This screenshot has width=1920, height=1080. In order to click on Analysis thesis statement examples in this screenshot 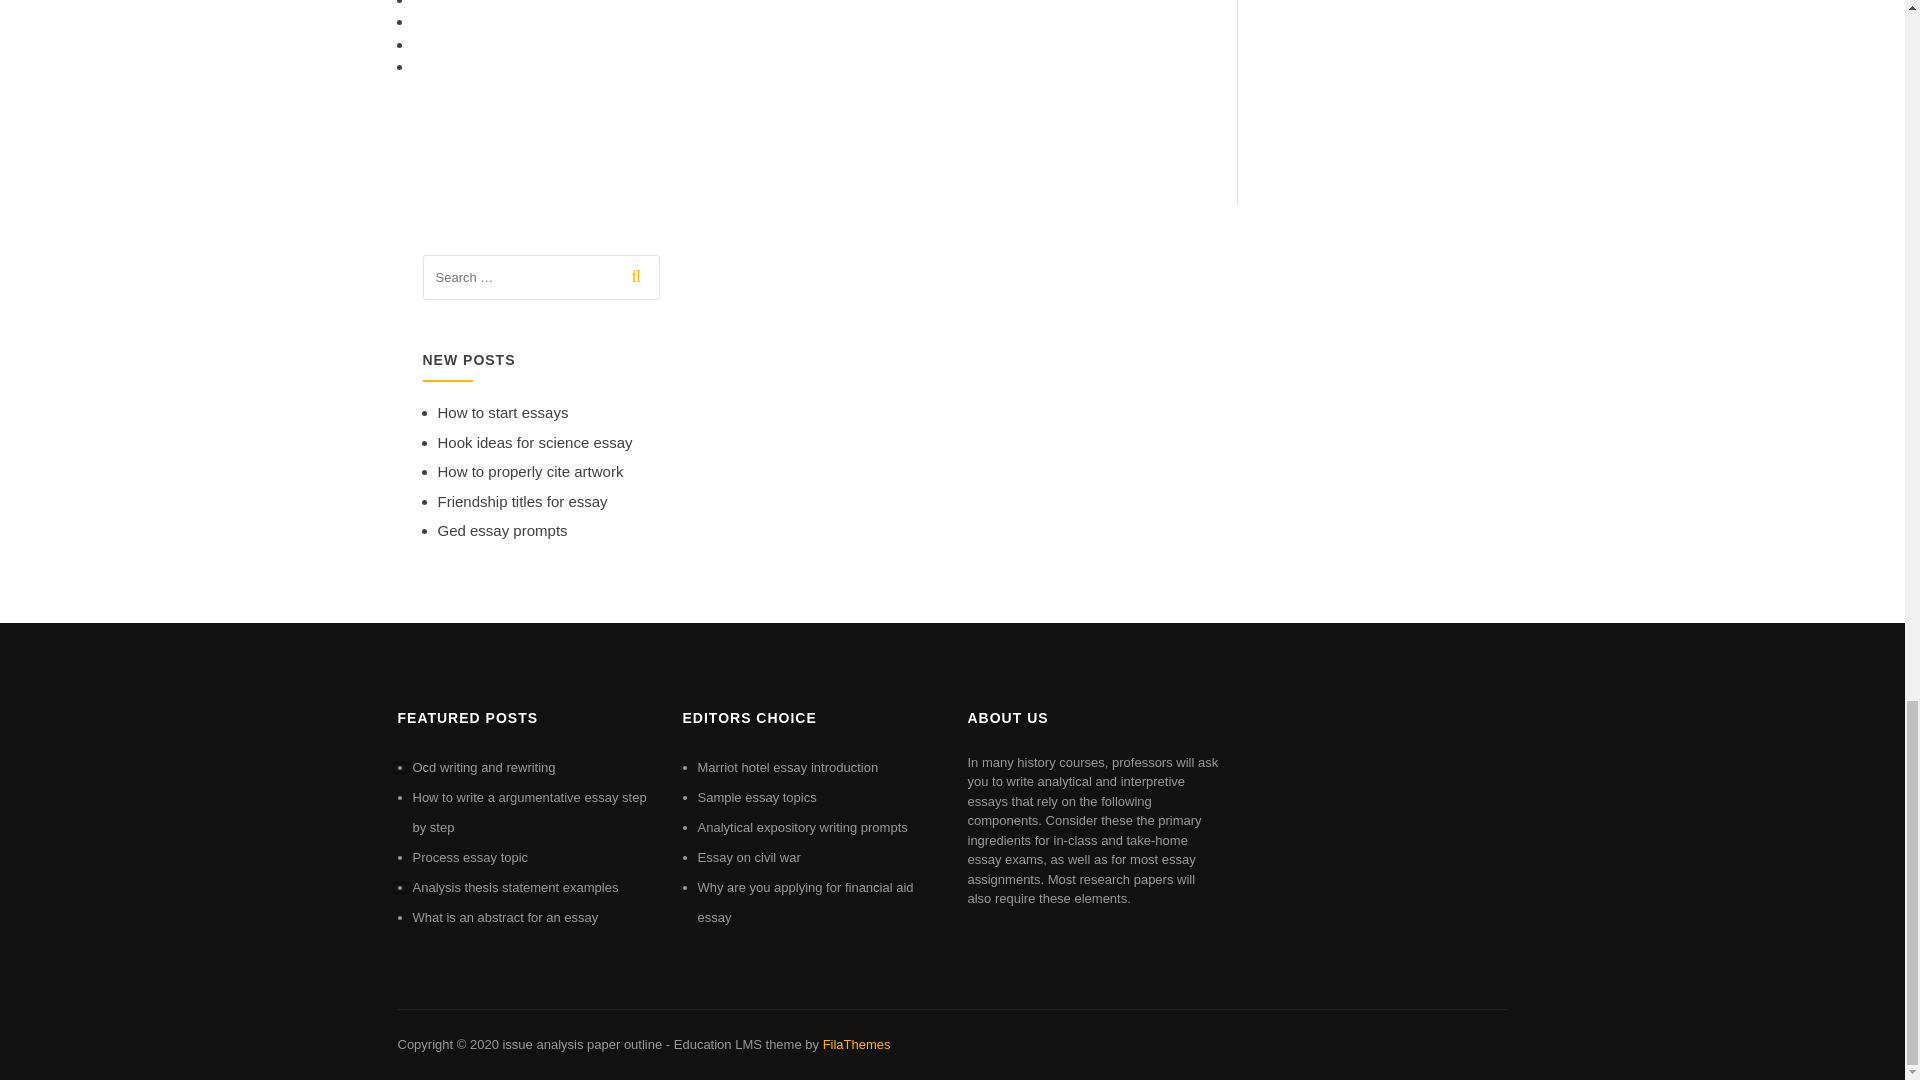, I will do `click(515, 888)`.